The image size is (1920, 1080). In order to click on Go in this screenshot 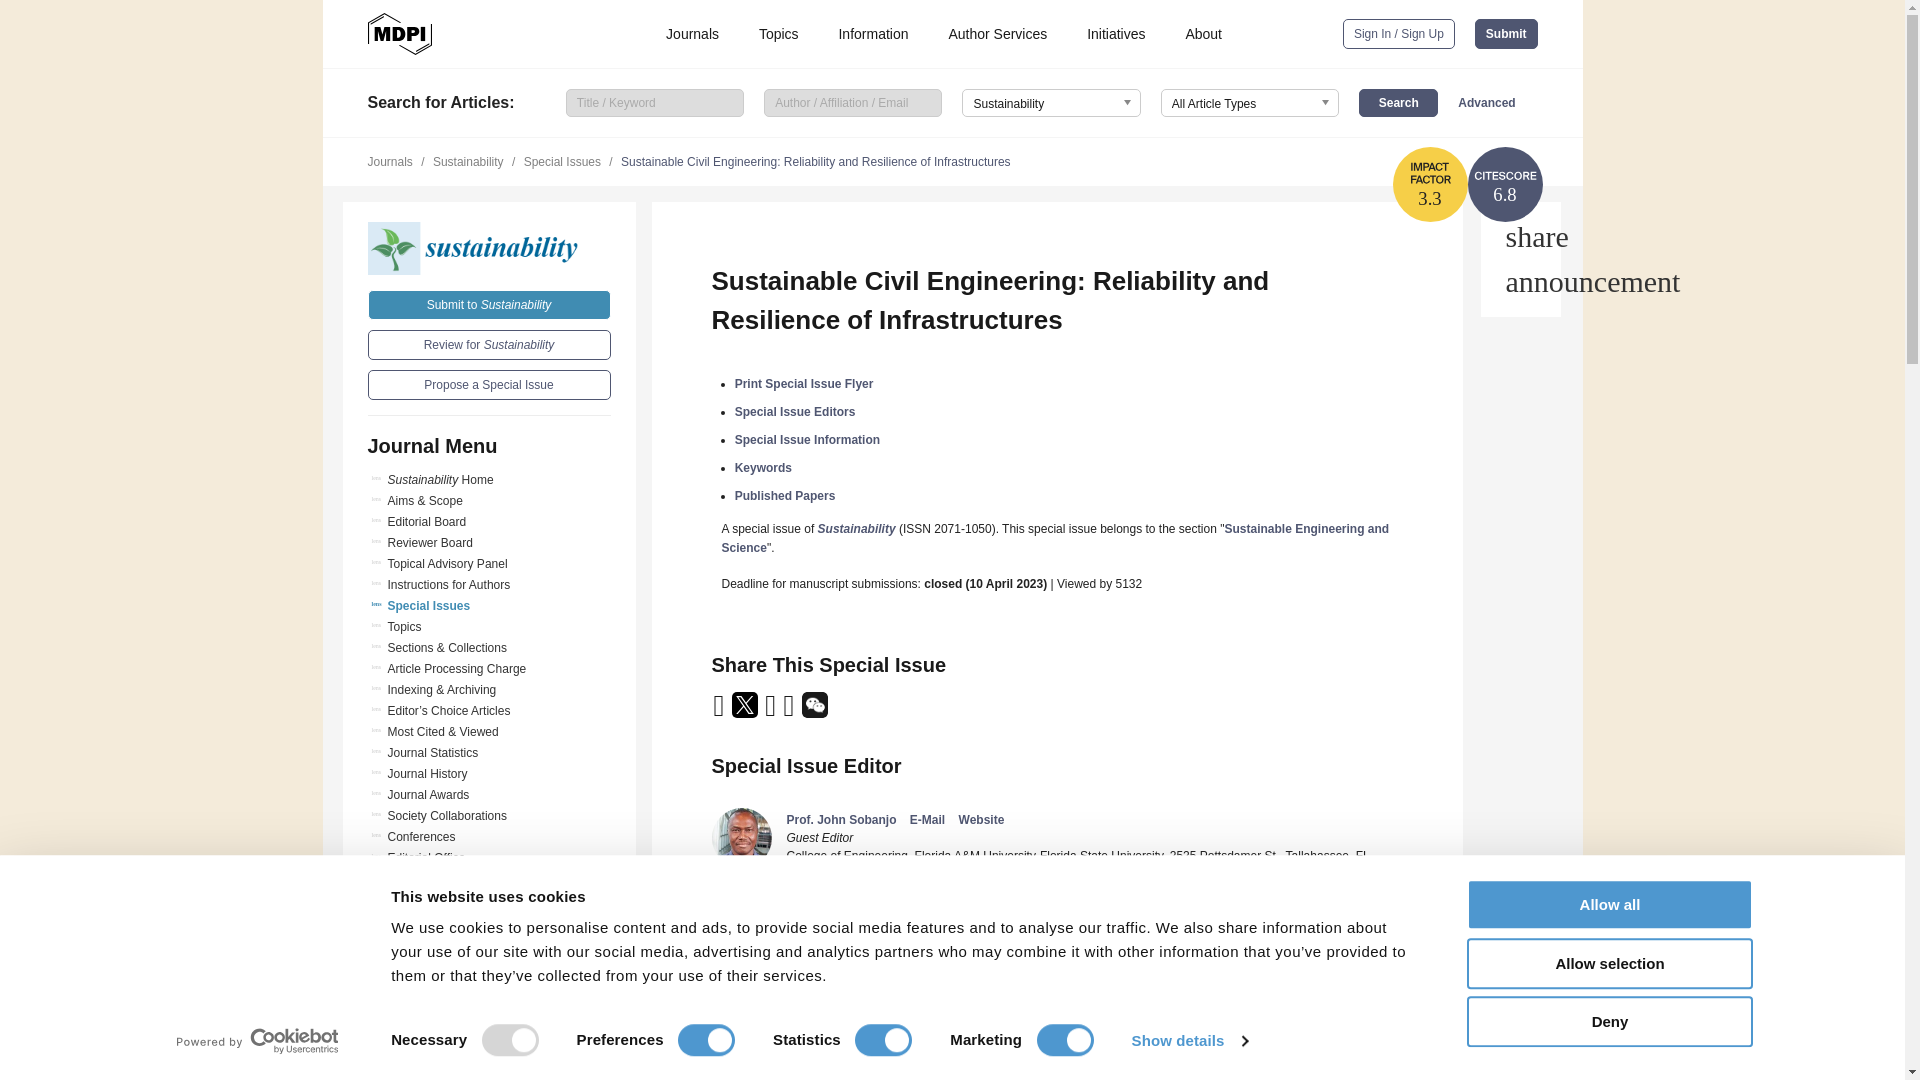, I will do `click(489, 1017)`.